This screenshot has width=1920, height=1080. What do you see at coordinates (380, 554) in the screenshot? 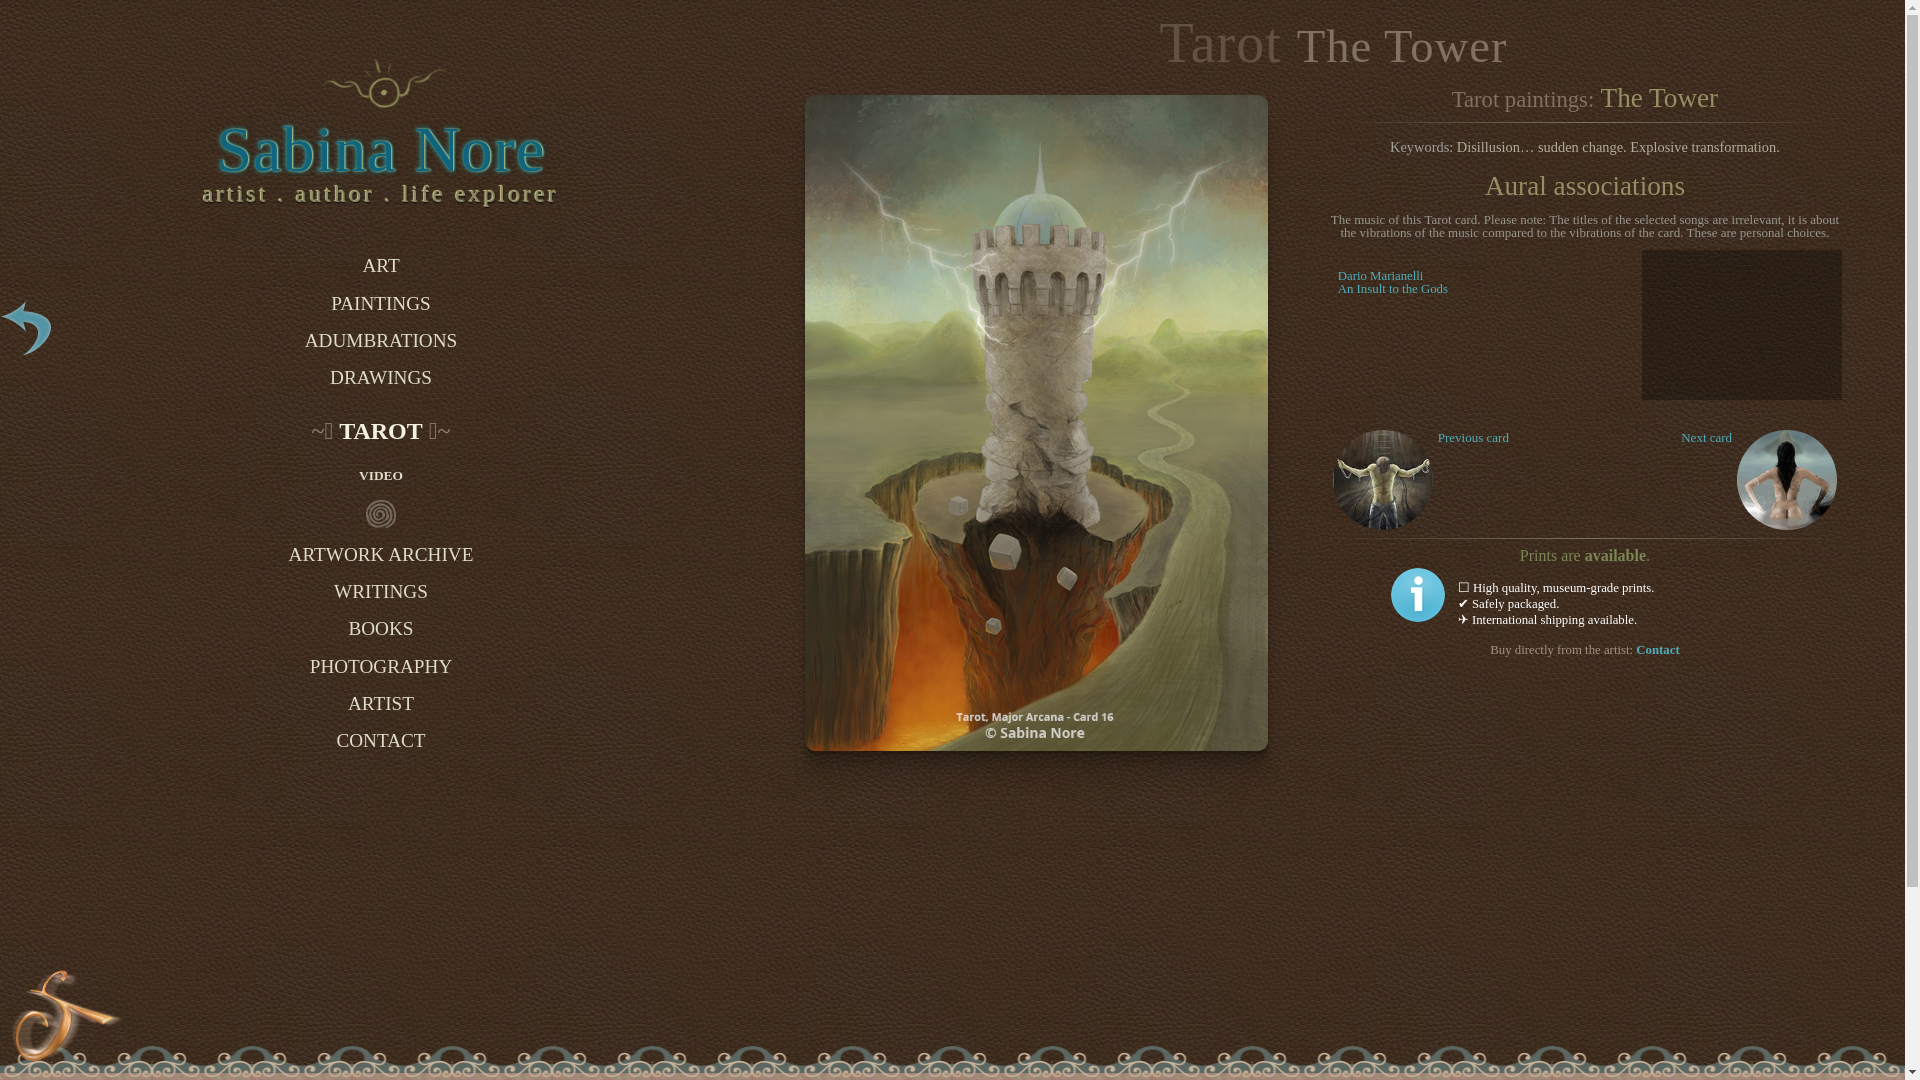
I see `ARTWORK ARCHIVE` at bounding box center [380, 554].